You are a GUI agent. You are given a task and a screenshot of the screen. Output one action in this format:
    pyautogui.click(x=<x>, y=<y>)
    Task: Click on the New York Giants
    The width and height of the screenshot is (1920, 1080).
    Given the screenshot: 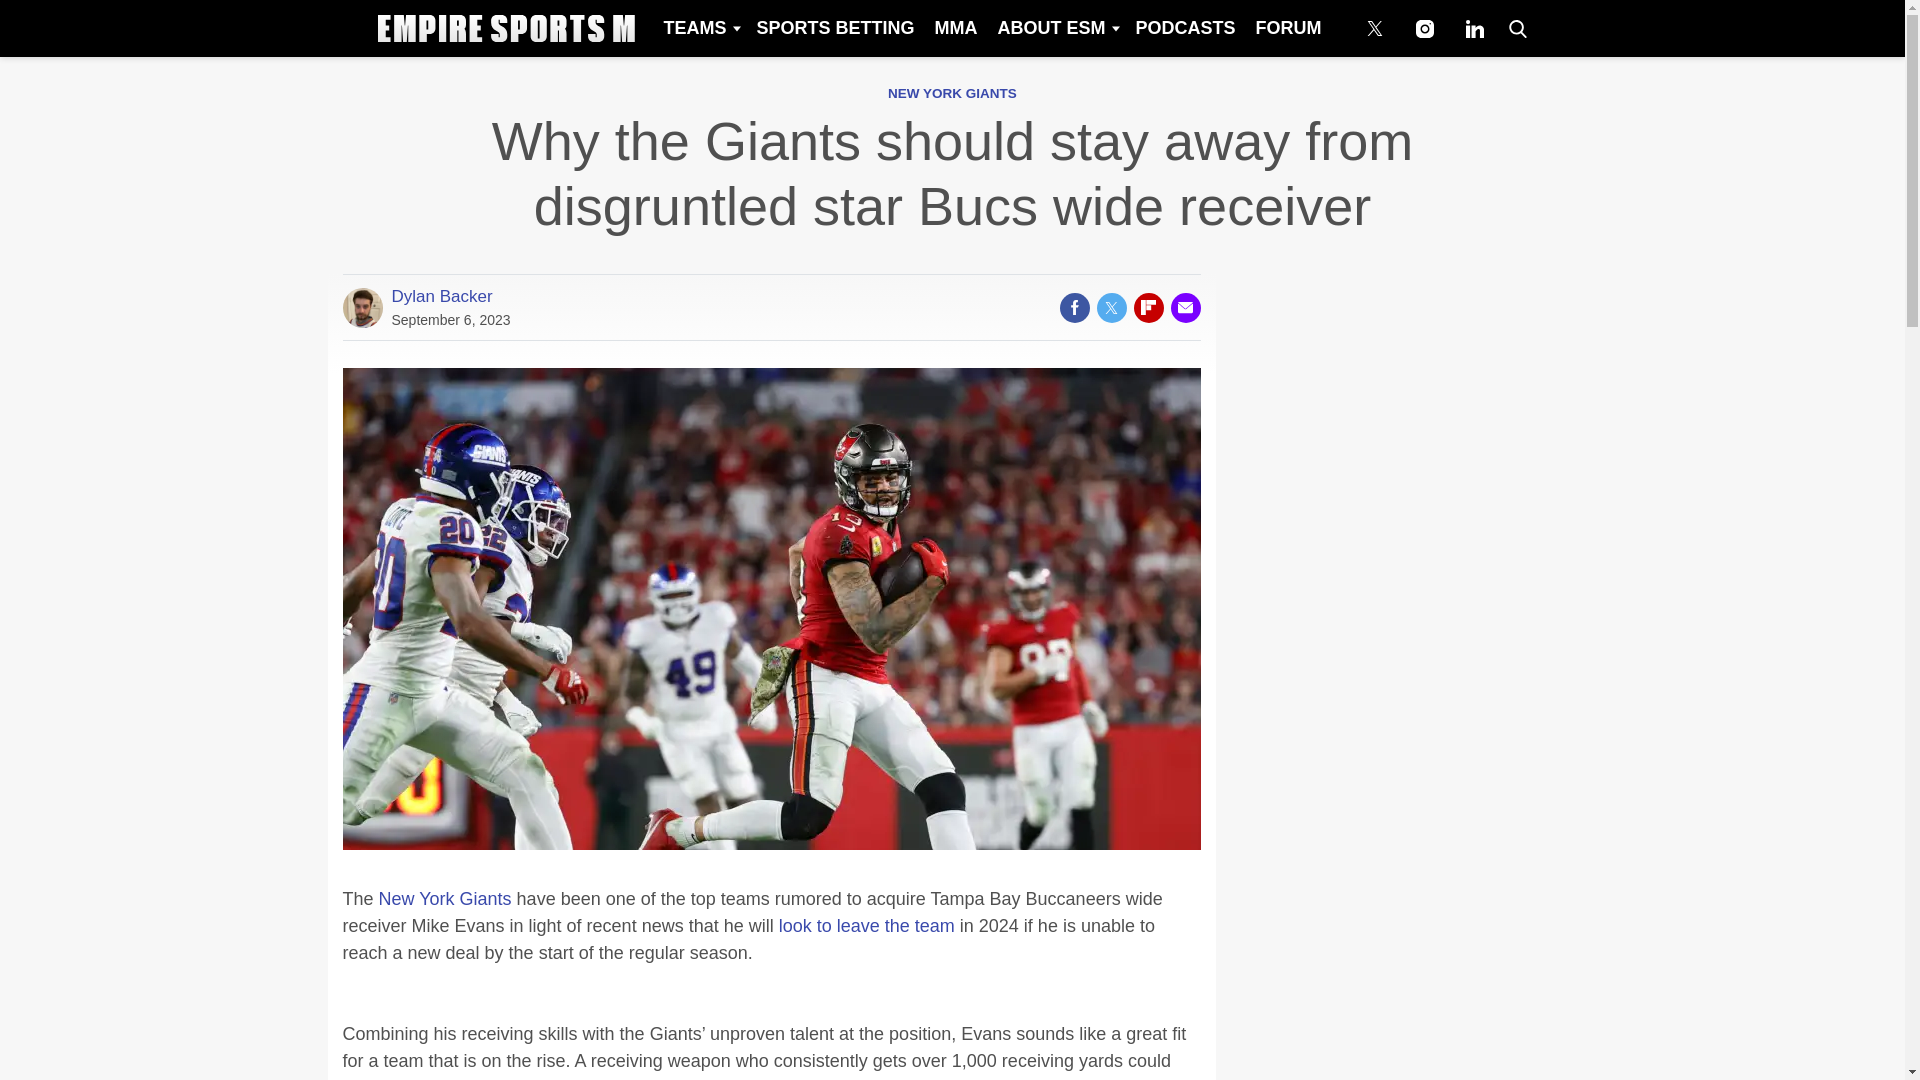 What is the action you would take?
    pyautogui.click(x=447, y=898)
    